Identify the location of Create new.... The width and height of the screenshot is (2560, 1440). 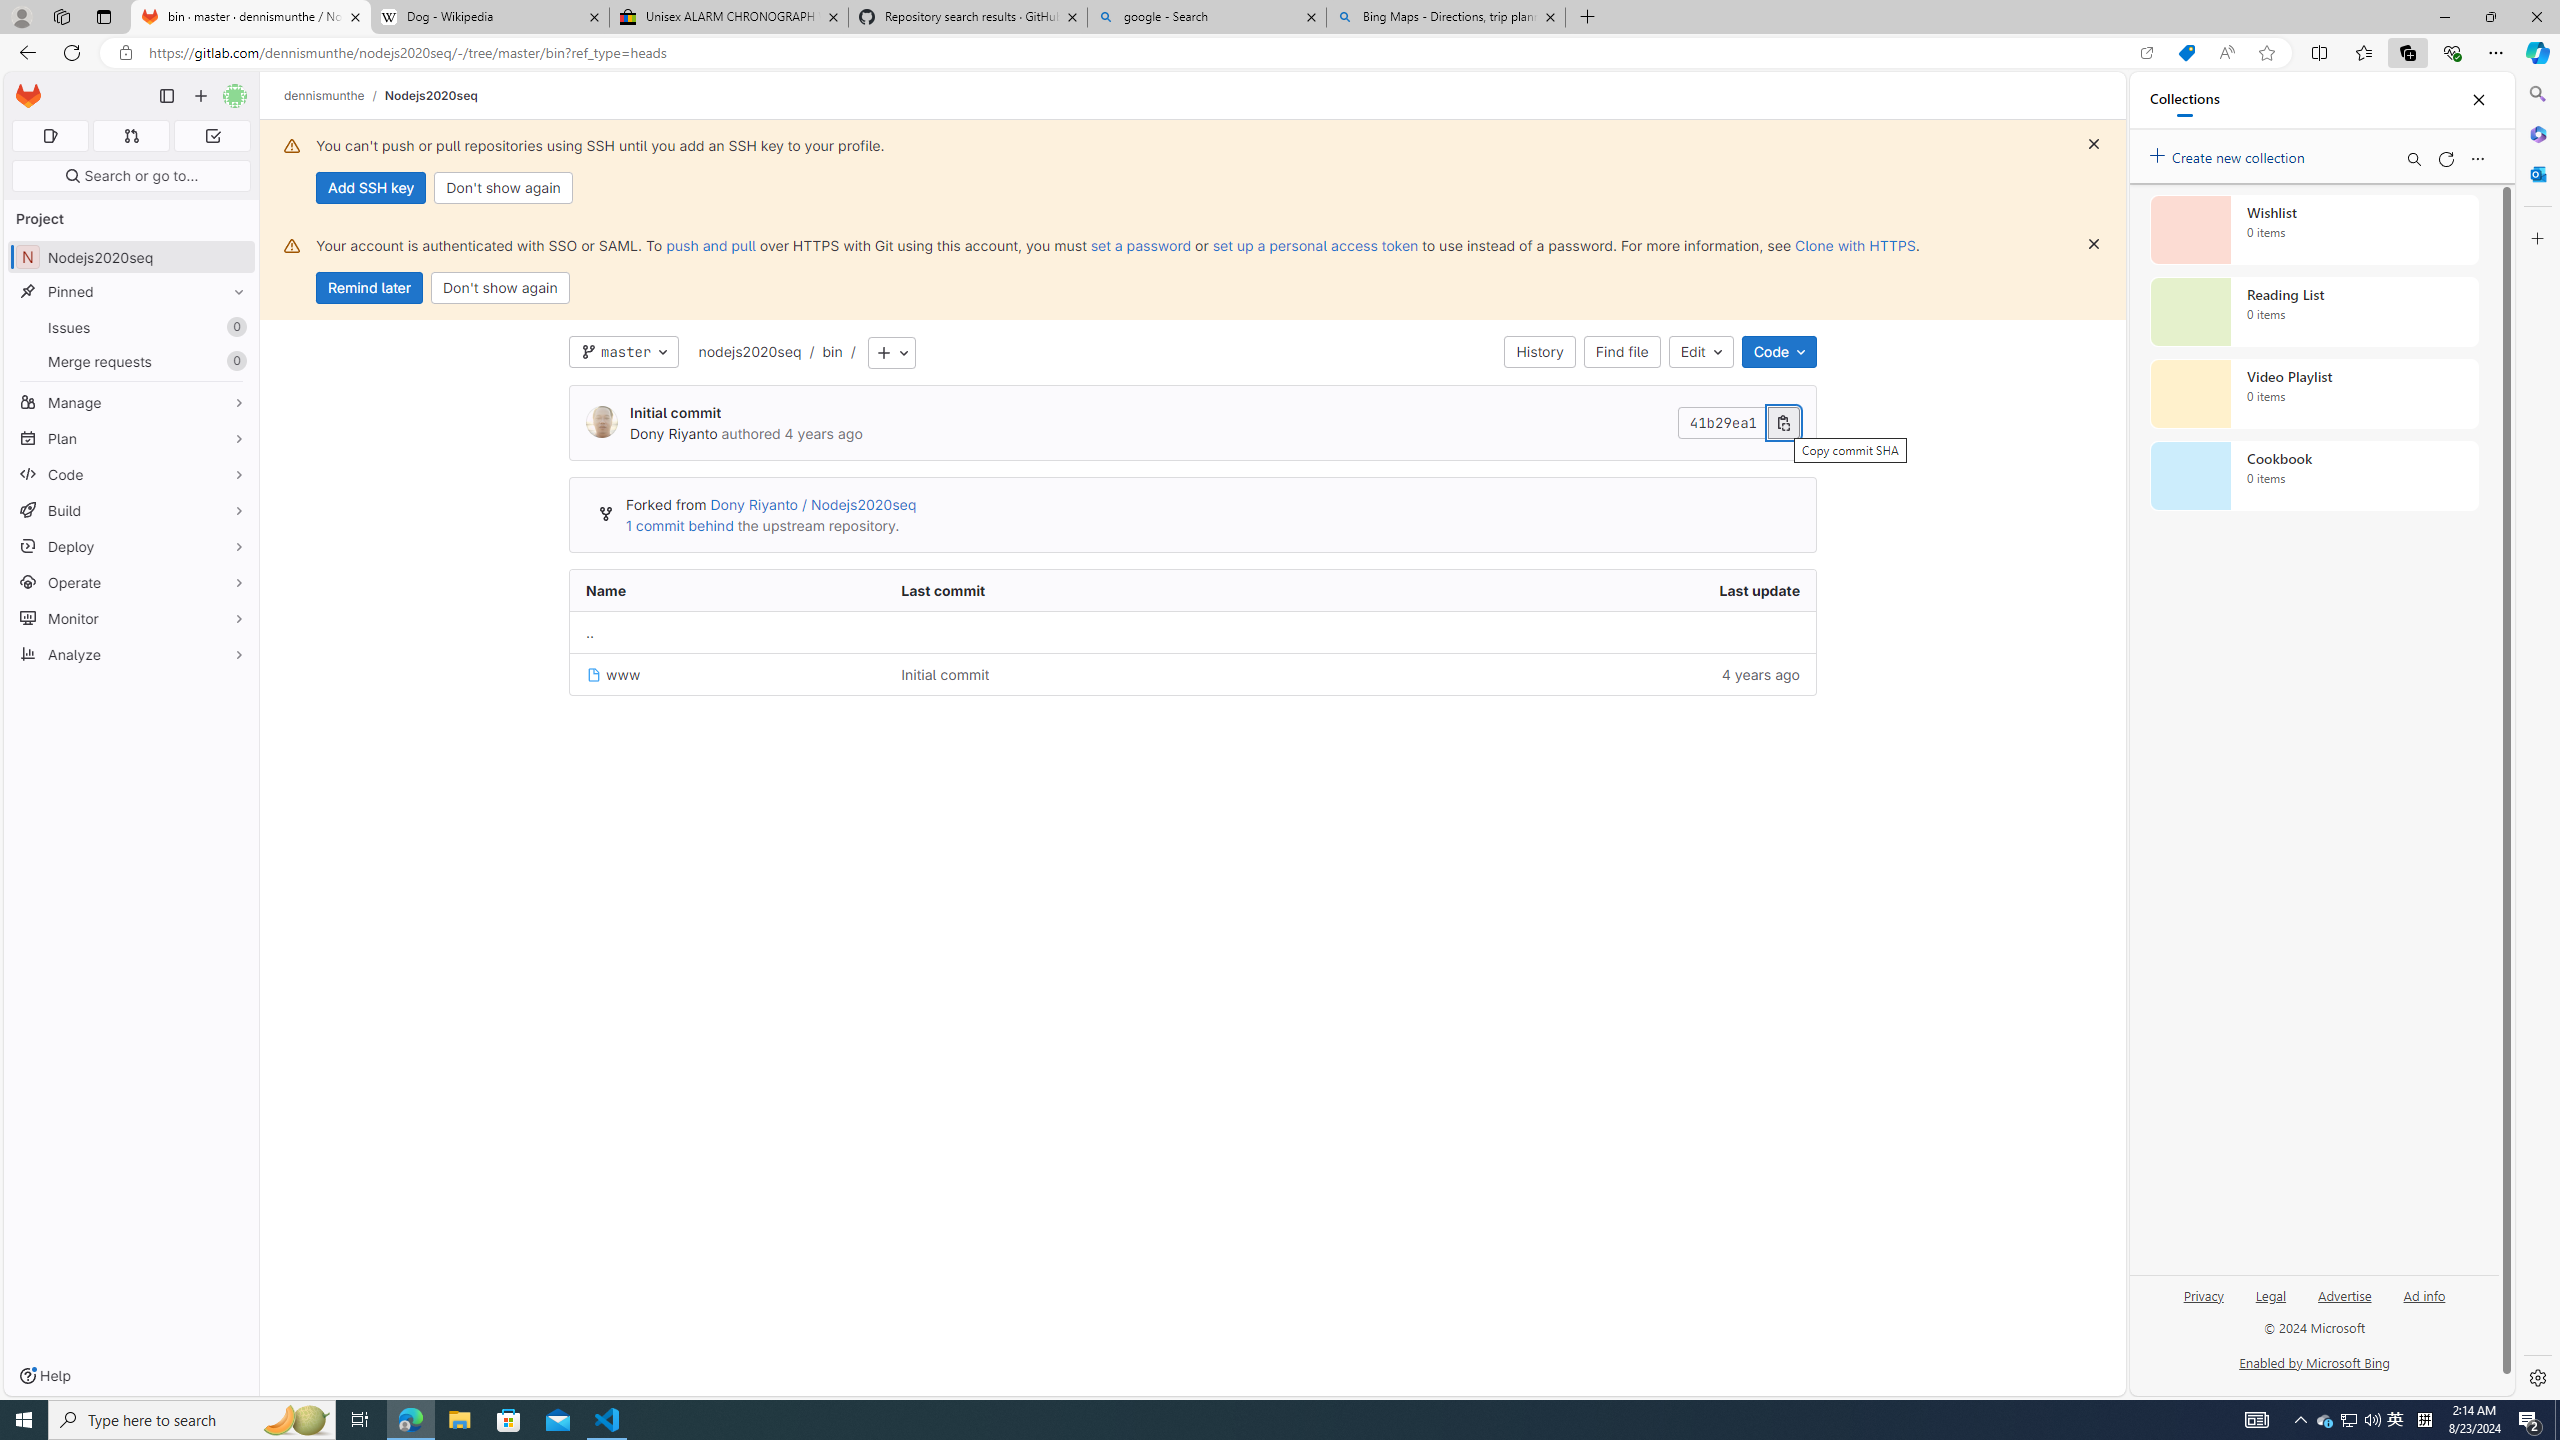
(200, 96).